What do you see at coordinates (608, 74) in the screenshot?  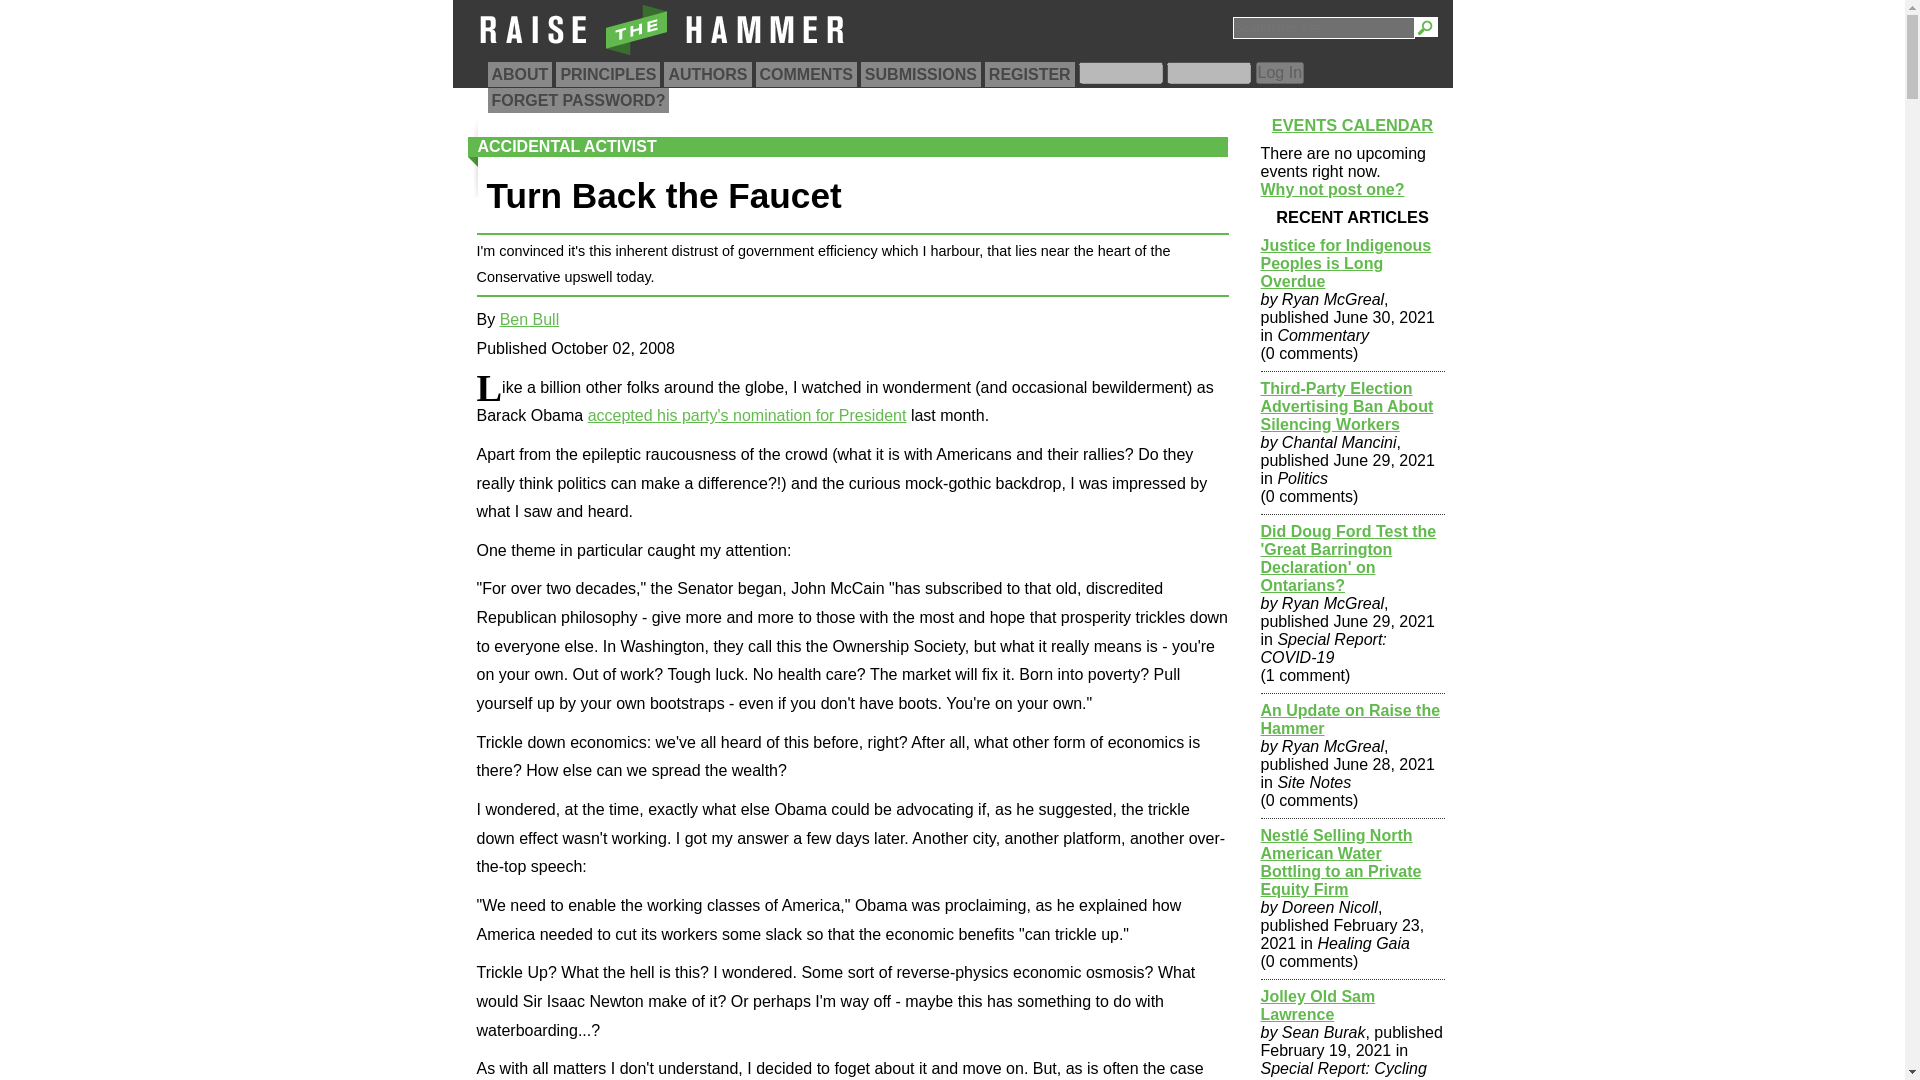 I see `Core principles of RTH` at bounding box center [608, 74].